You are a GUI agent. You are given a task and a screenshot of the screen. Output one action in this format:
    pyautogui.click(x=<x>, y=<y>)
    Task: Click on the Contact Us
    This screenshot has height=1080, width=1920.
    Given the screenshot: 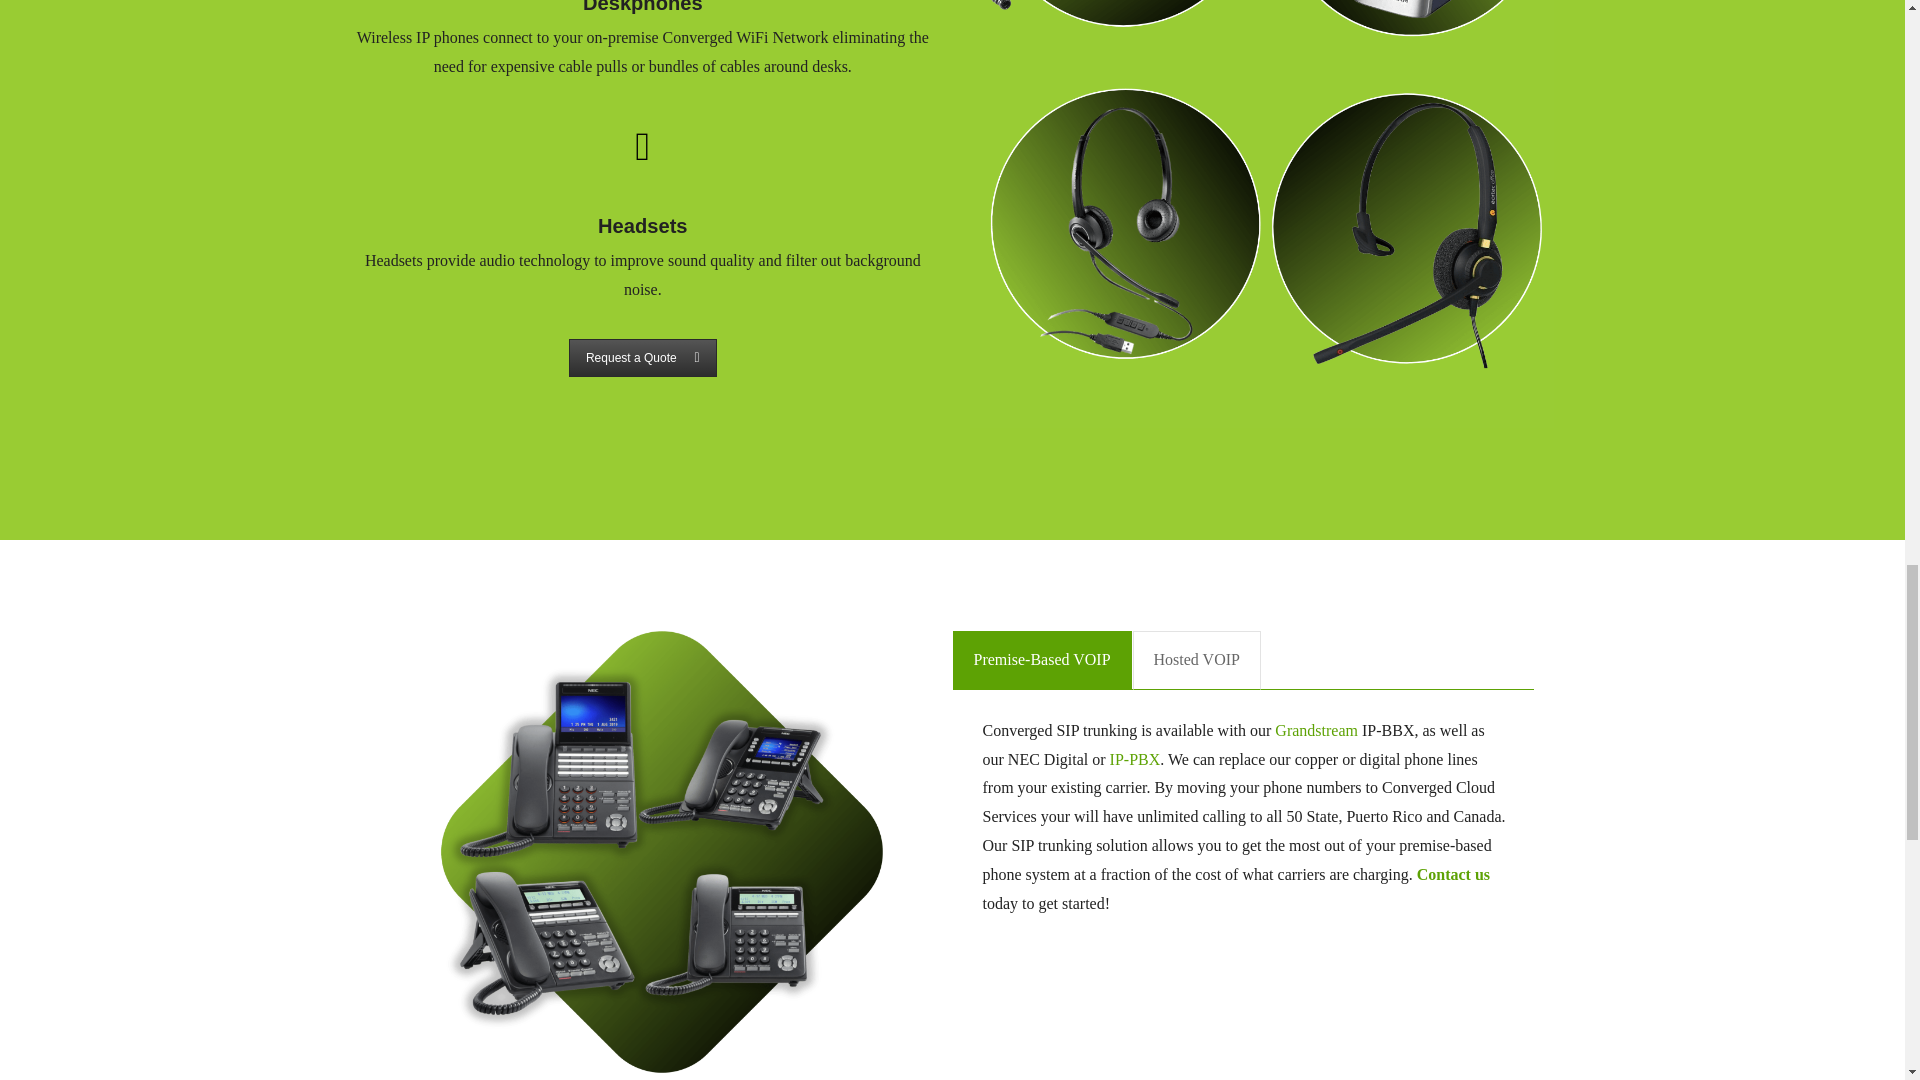 What is the action you would take?
    pyautogui.click(x=642, y=358)
    